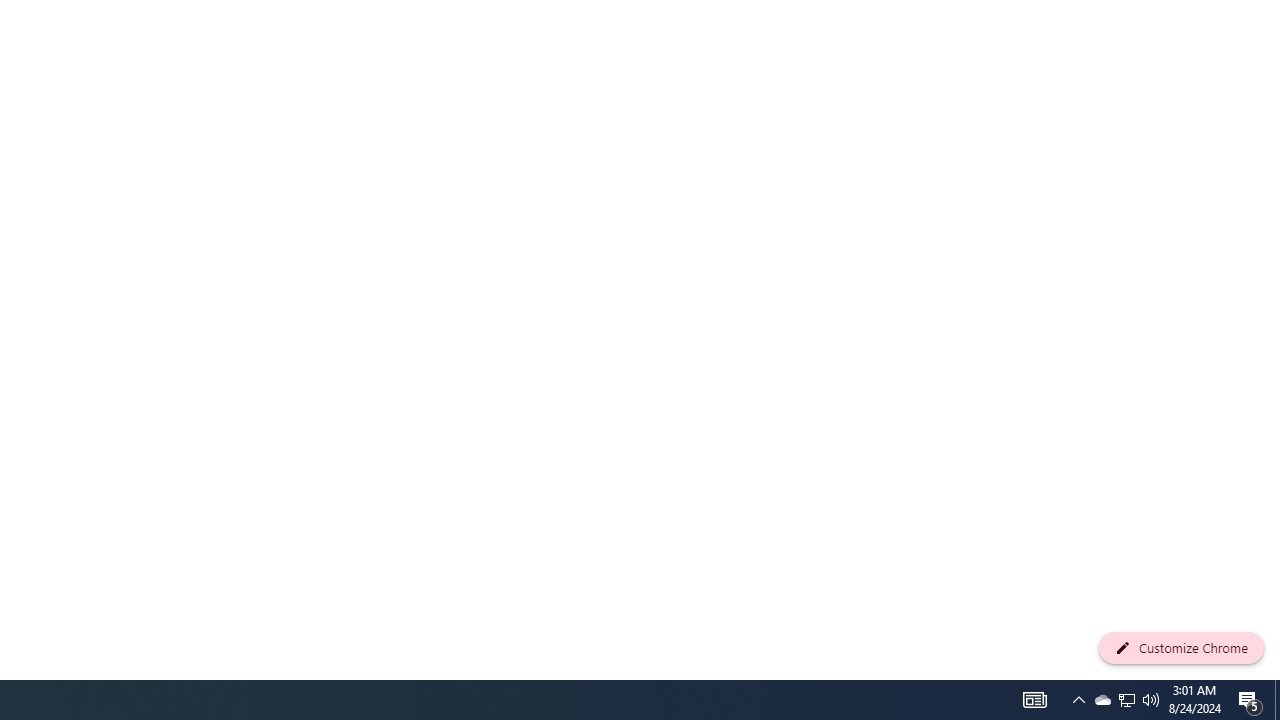 The image size is (1280, 720). I want to click on Customize Chrome, so click(1181, 648).